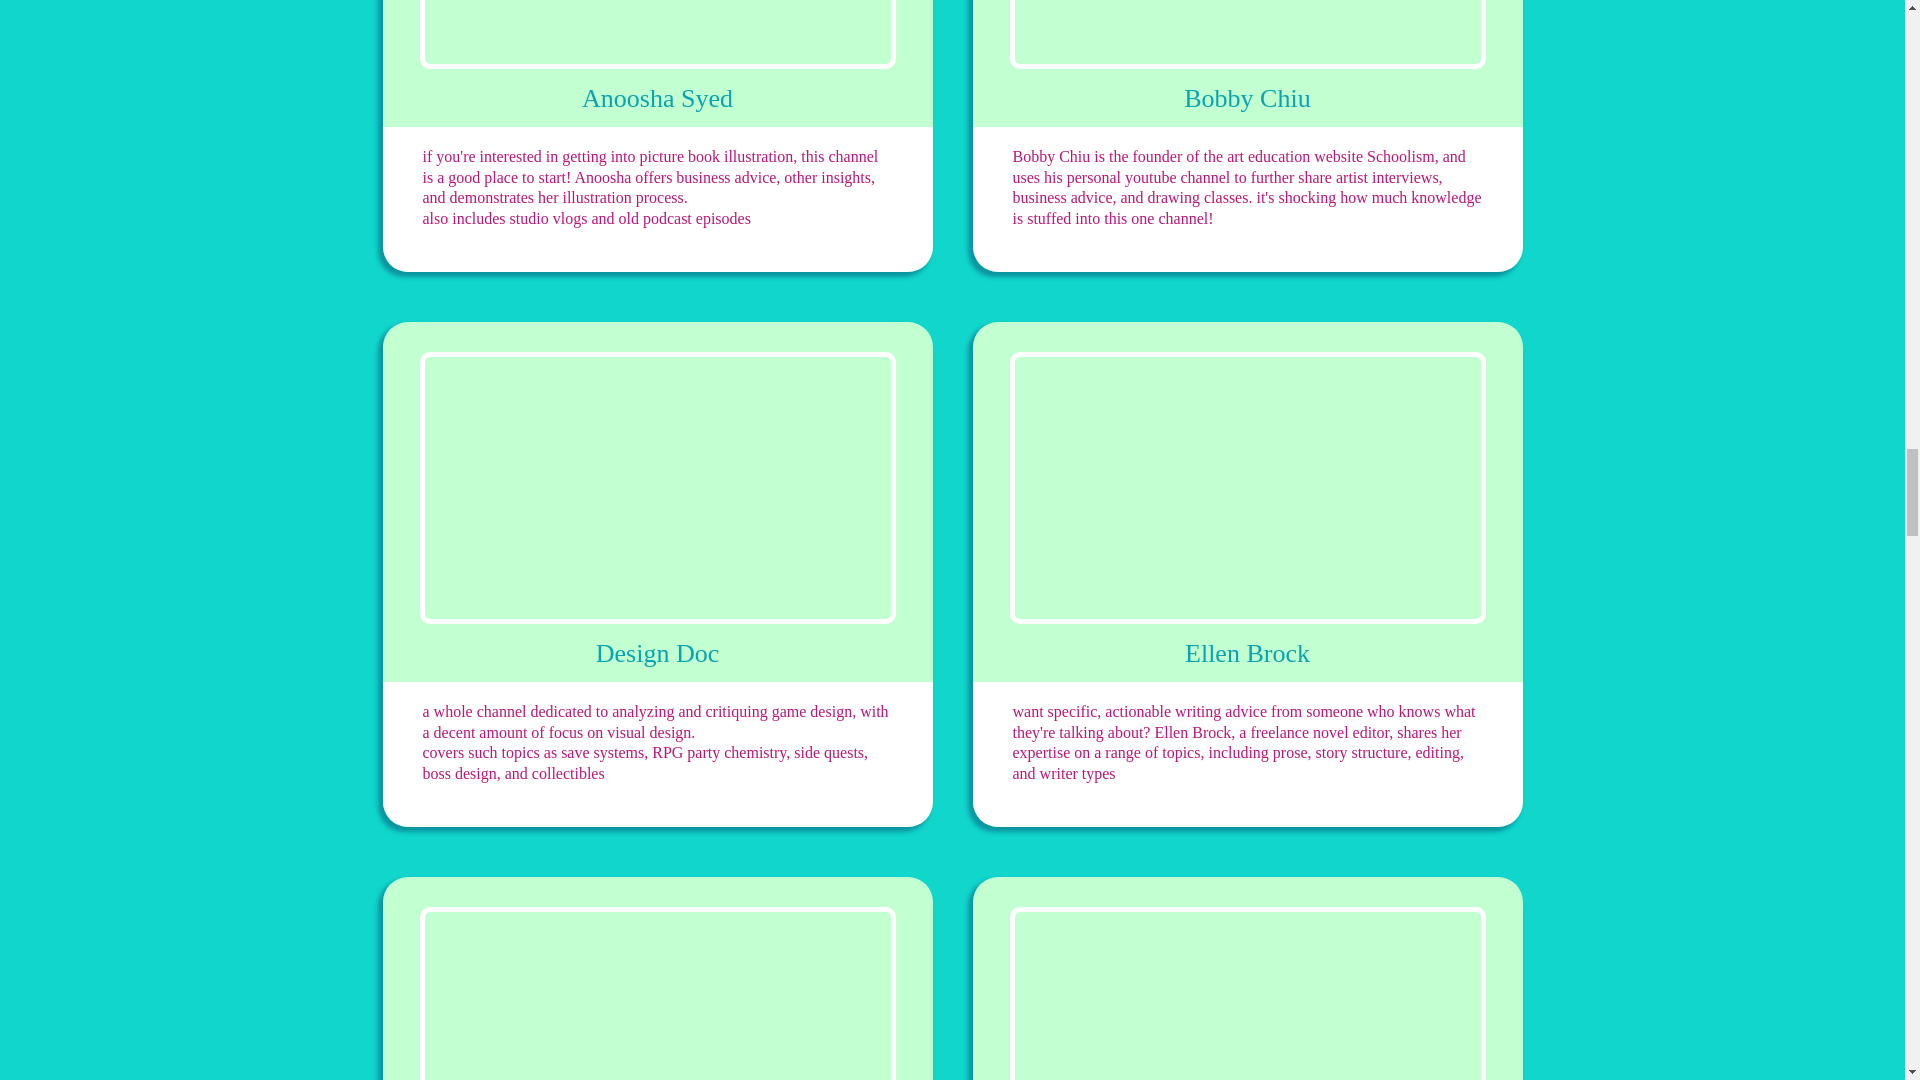 The width and height of the screenshot is (1920, 1080). I want to click on YouTube video player, so click(658, 34).